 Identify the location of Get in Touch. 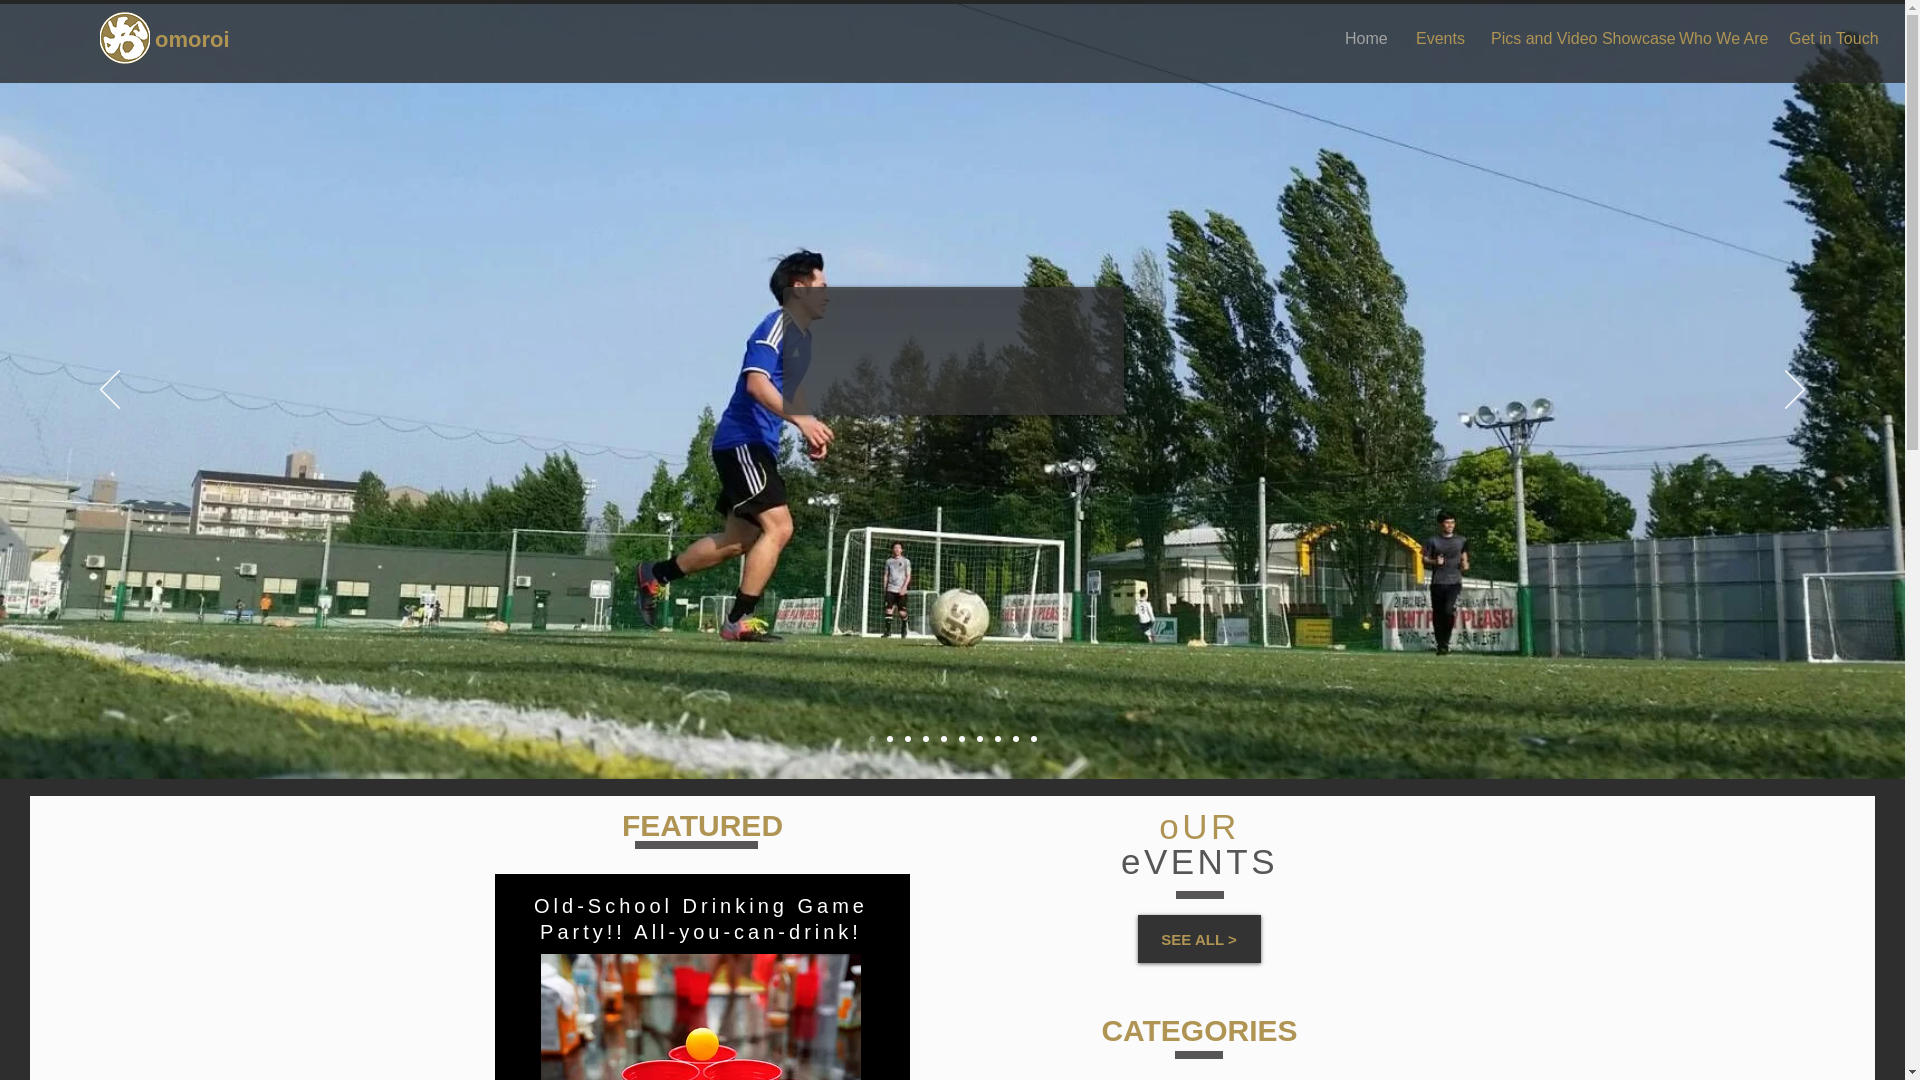
(1830, 39).